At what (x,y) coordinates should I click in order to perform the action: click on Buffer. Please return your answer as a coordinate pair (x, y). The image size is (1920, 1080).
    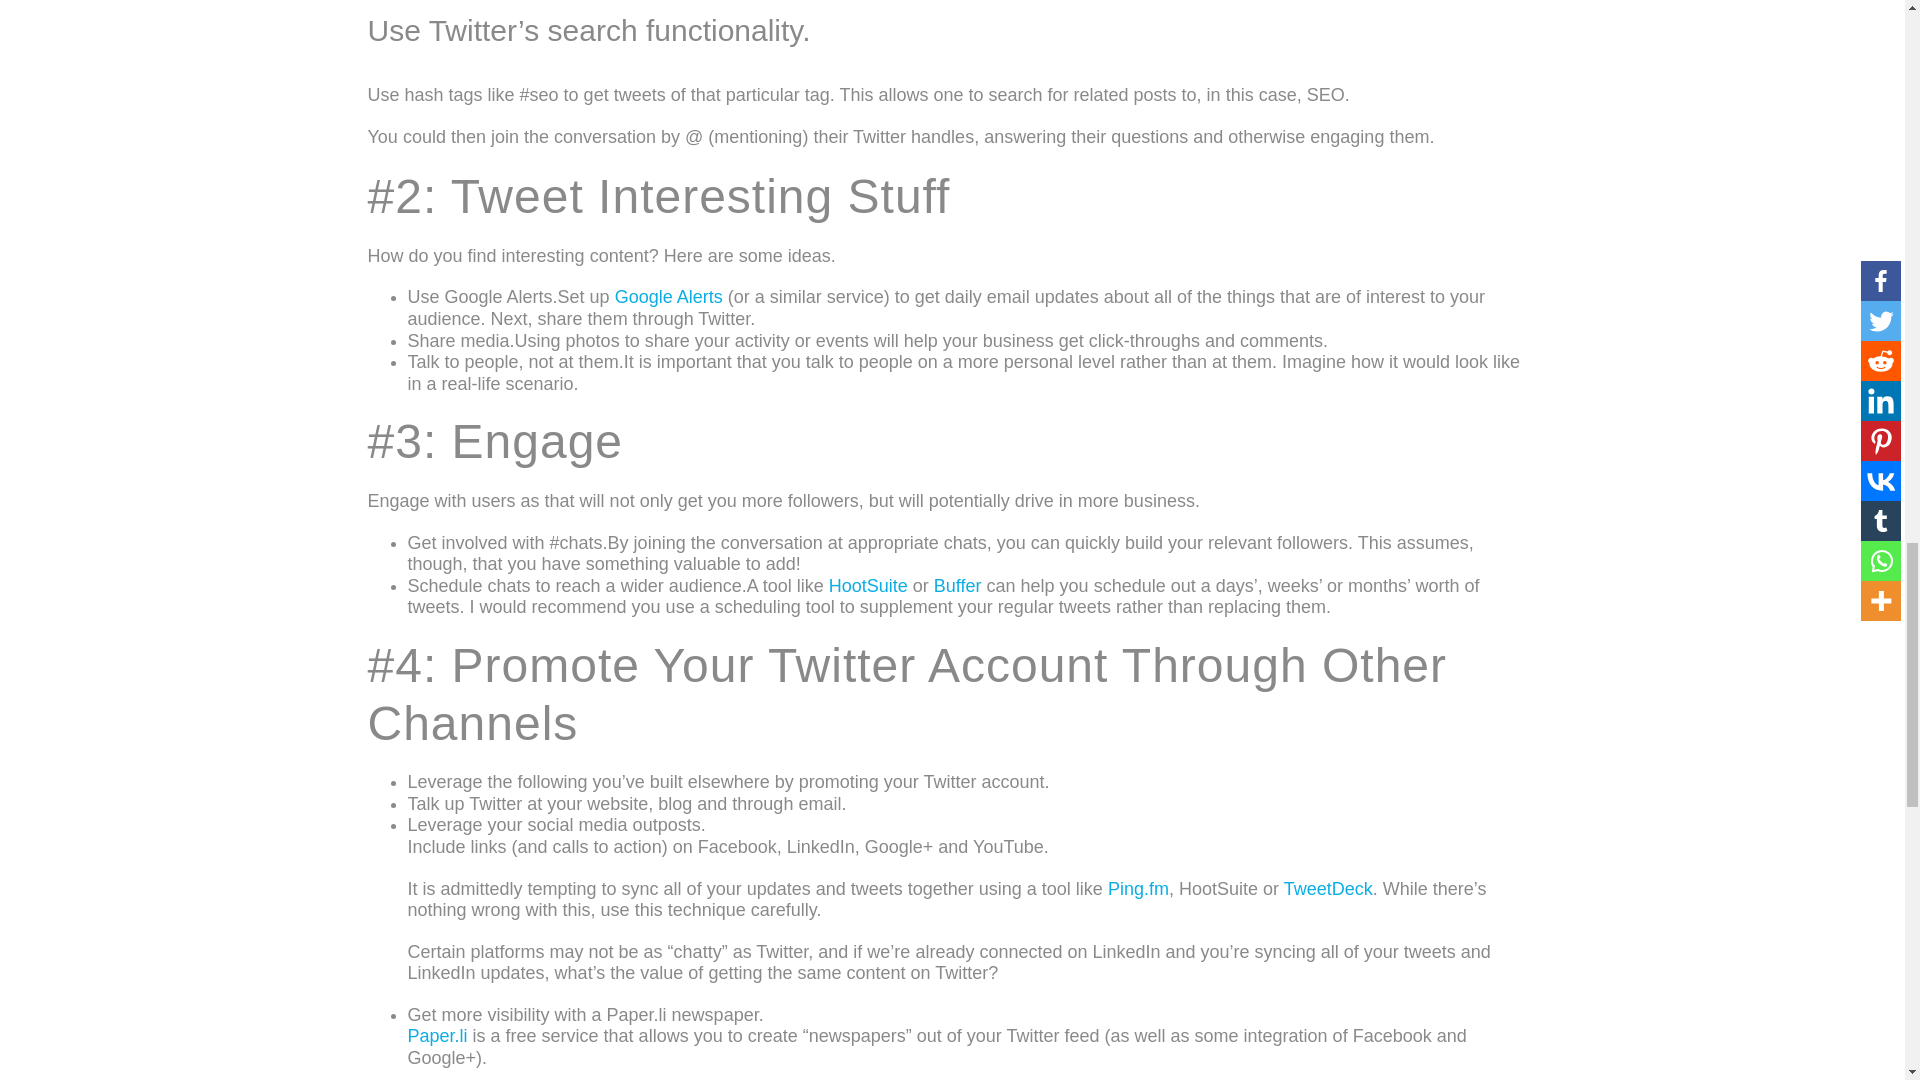
    Looking at the image, I should click on (957, 586).